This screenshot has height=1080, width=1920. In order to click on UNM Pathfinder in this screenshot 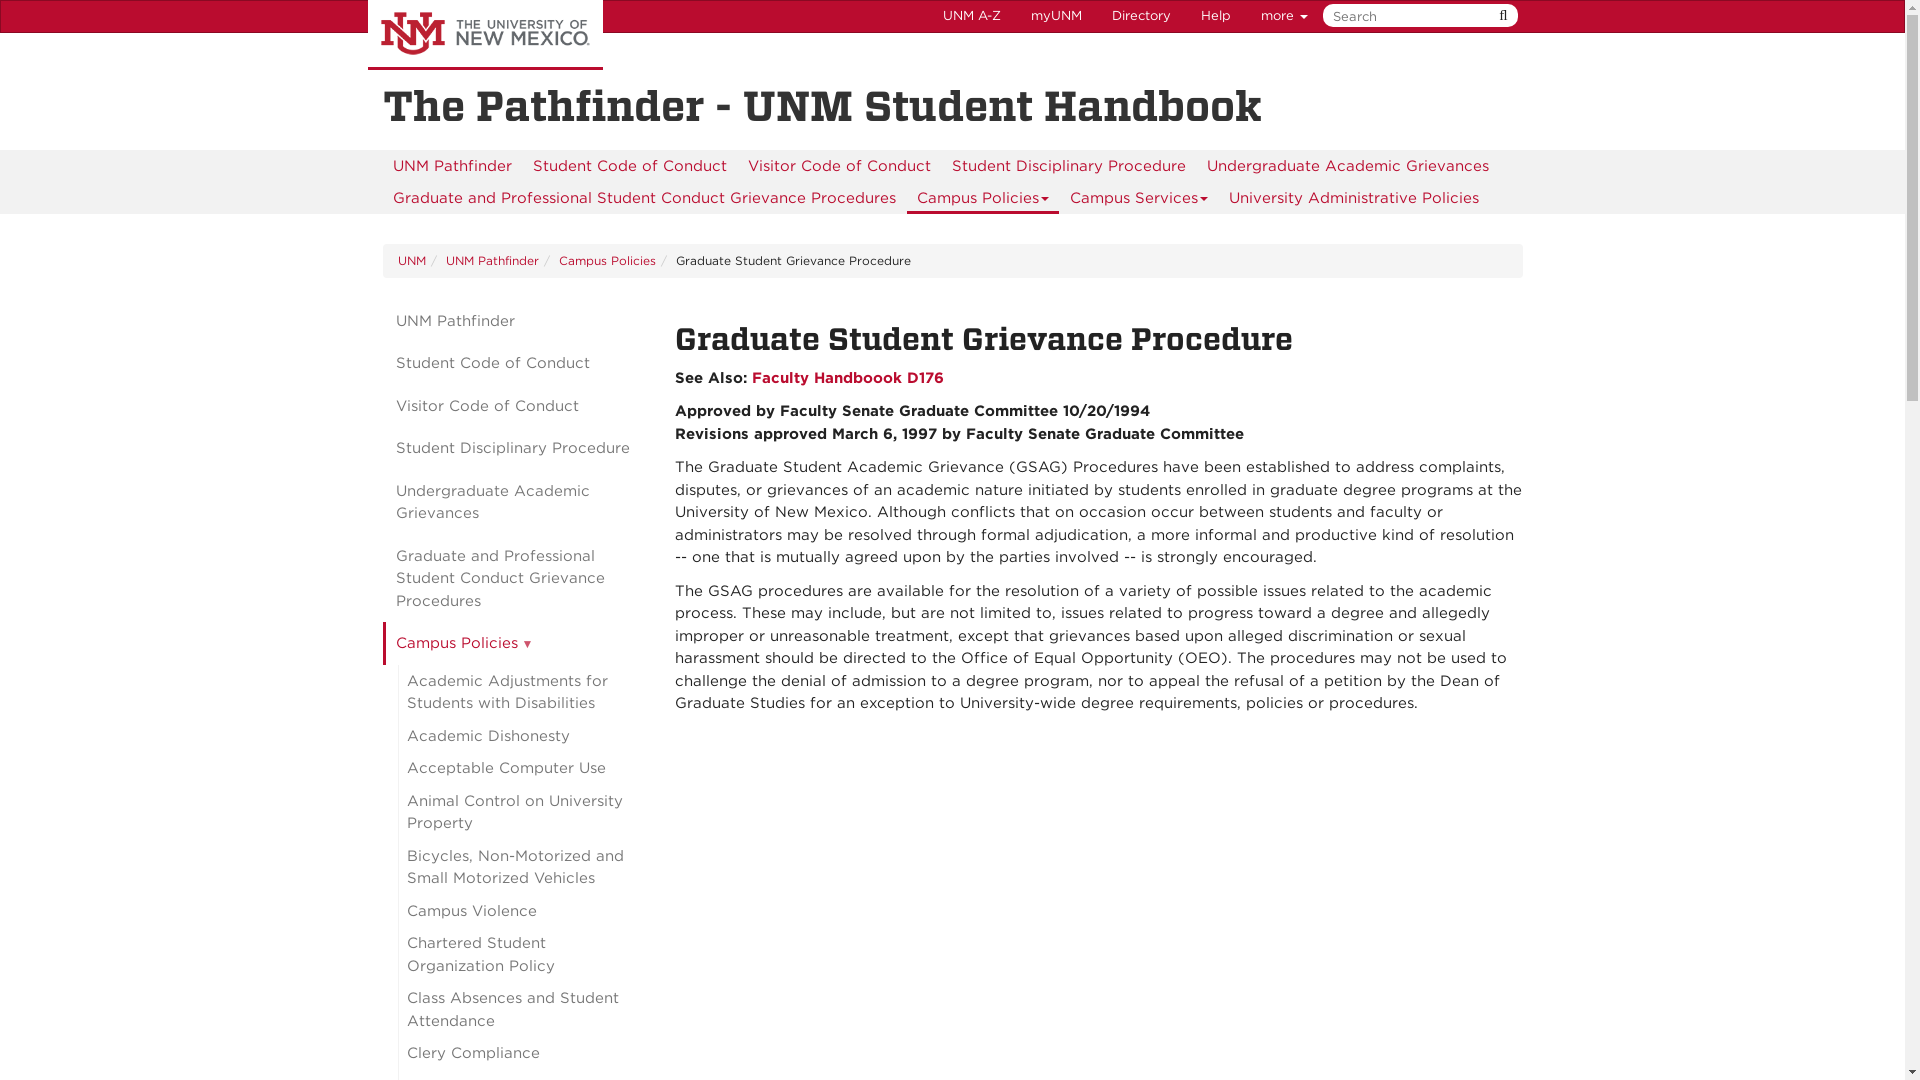, I will do `click(451, 166)`.